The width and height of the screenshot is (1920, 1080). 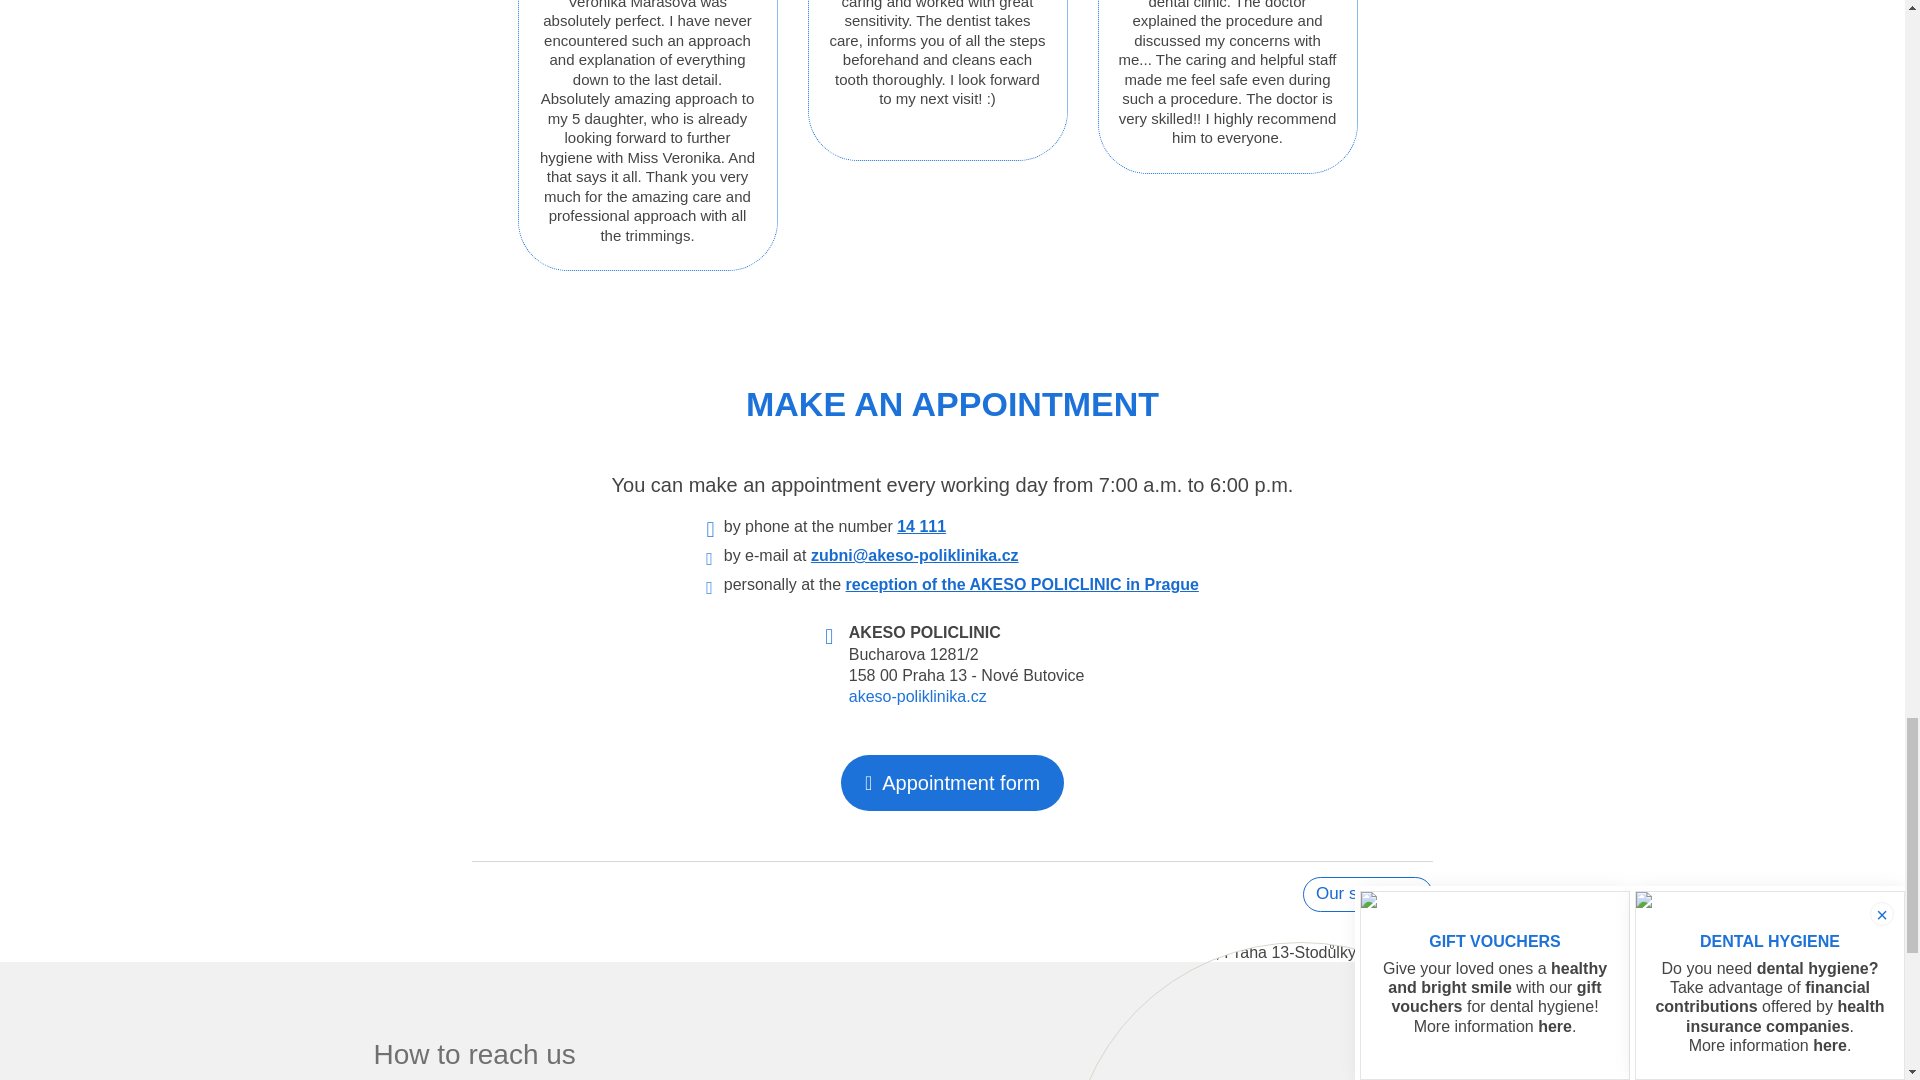 I want to click on Appointment form, so click(x=952, y=782).